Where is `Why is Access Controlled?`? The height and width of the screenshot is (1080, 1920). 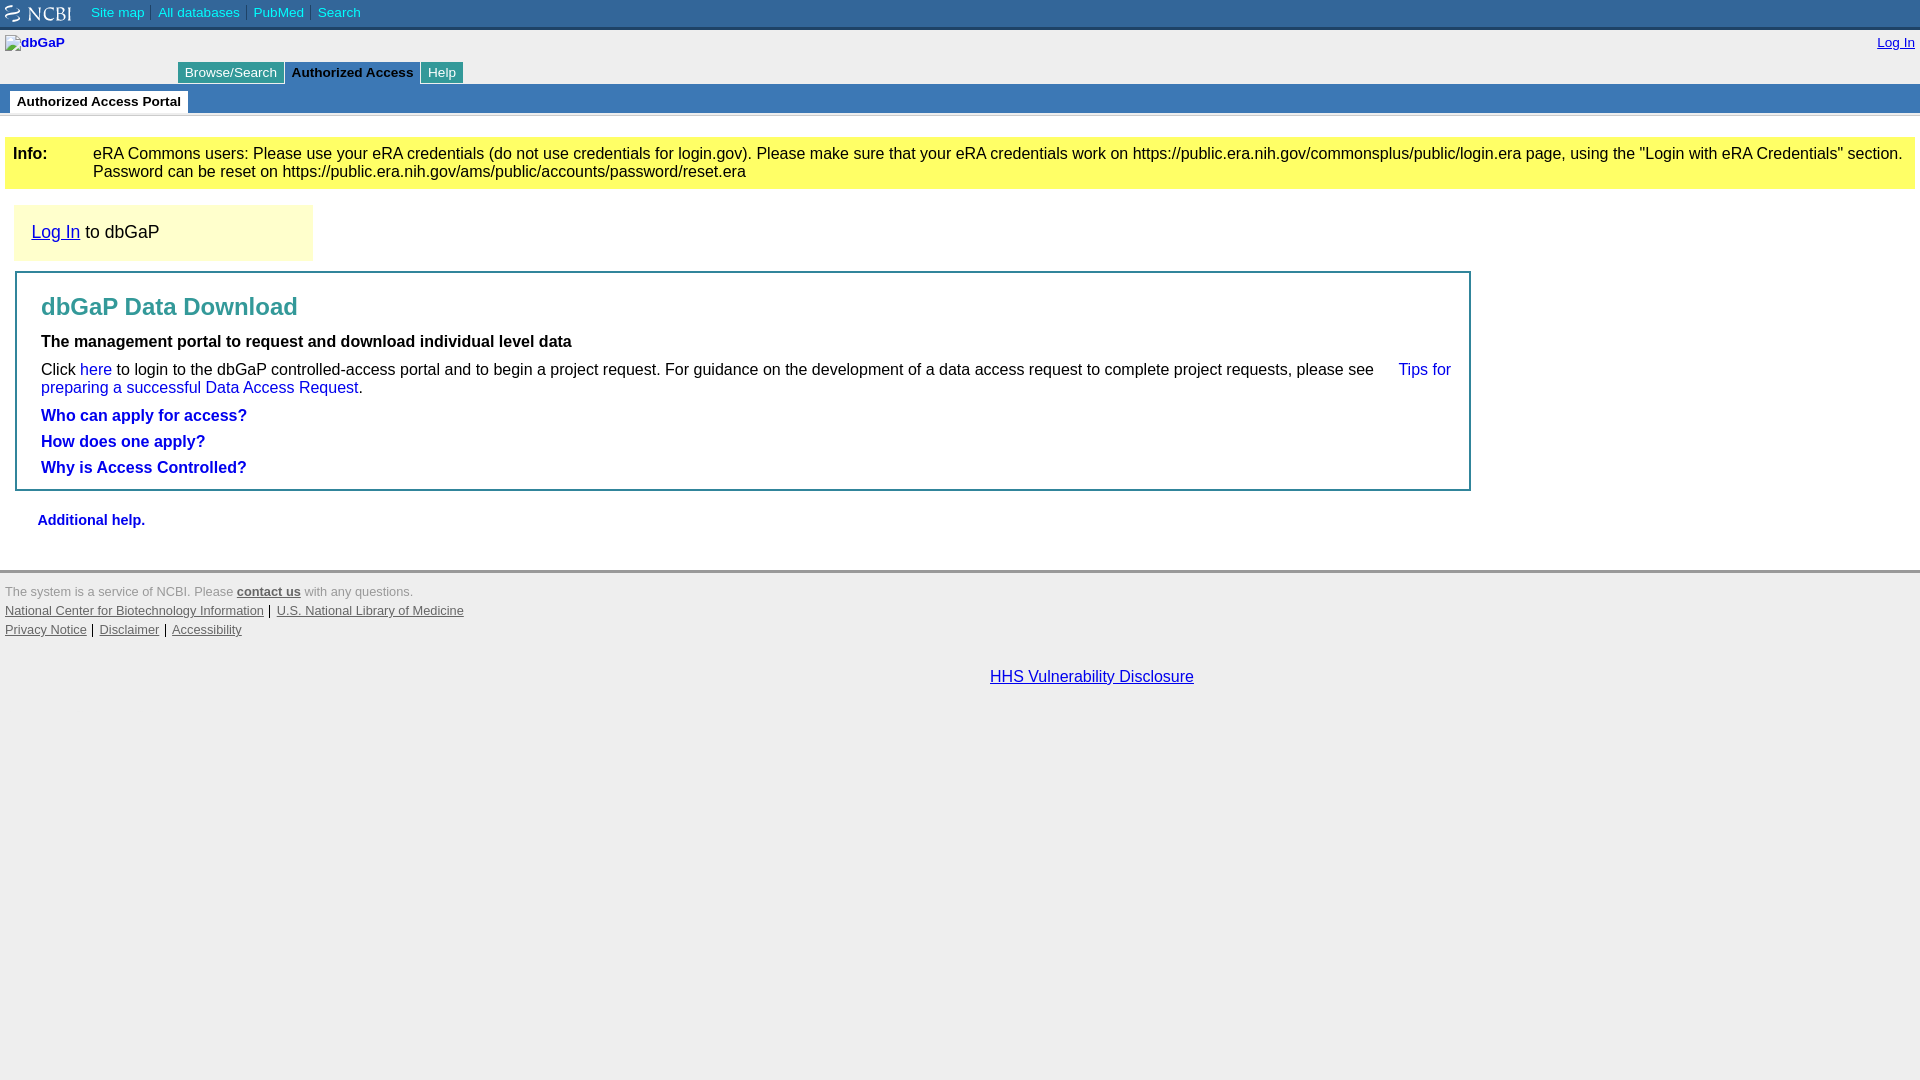 Why is Access Controlled? is located at coordinates (144, 468).